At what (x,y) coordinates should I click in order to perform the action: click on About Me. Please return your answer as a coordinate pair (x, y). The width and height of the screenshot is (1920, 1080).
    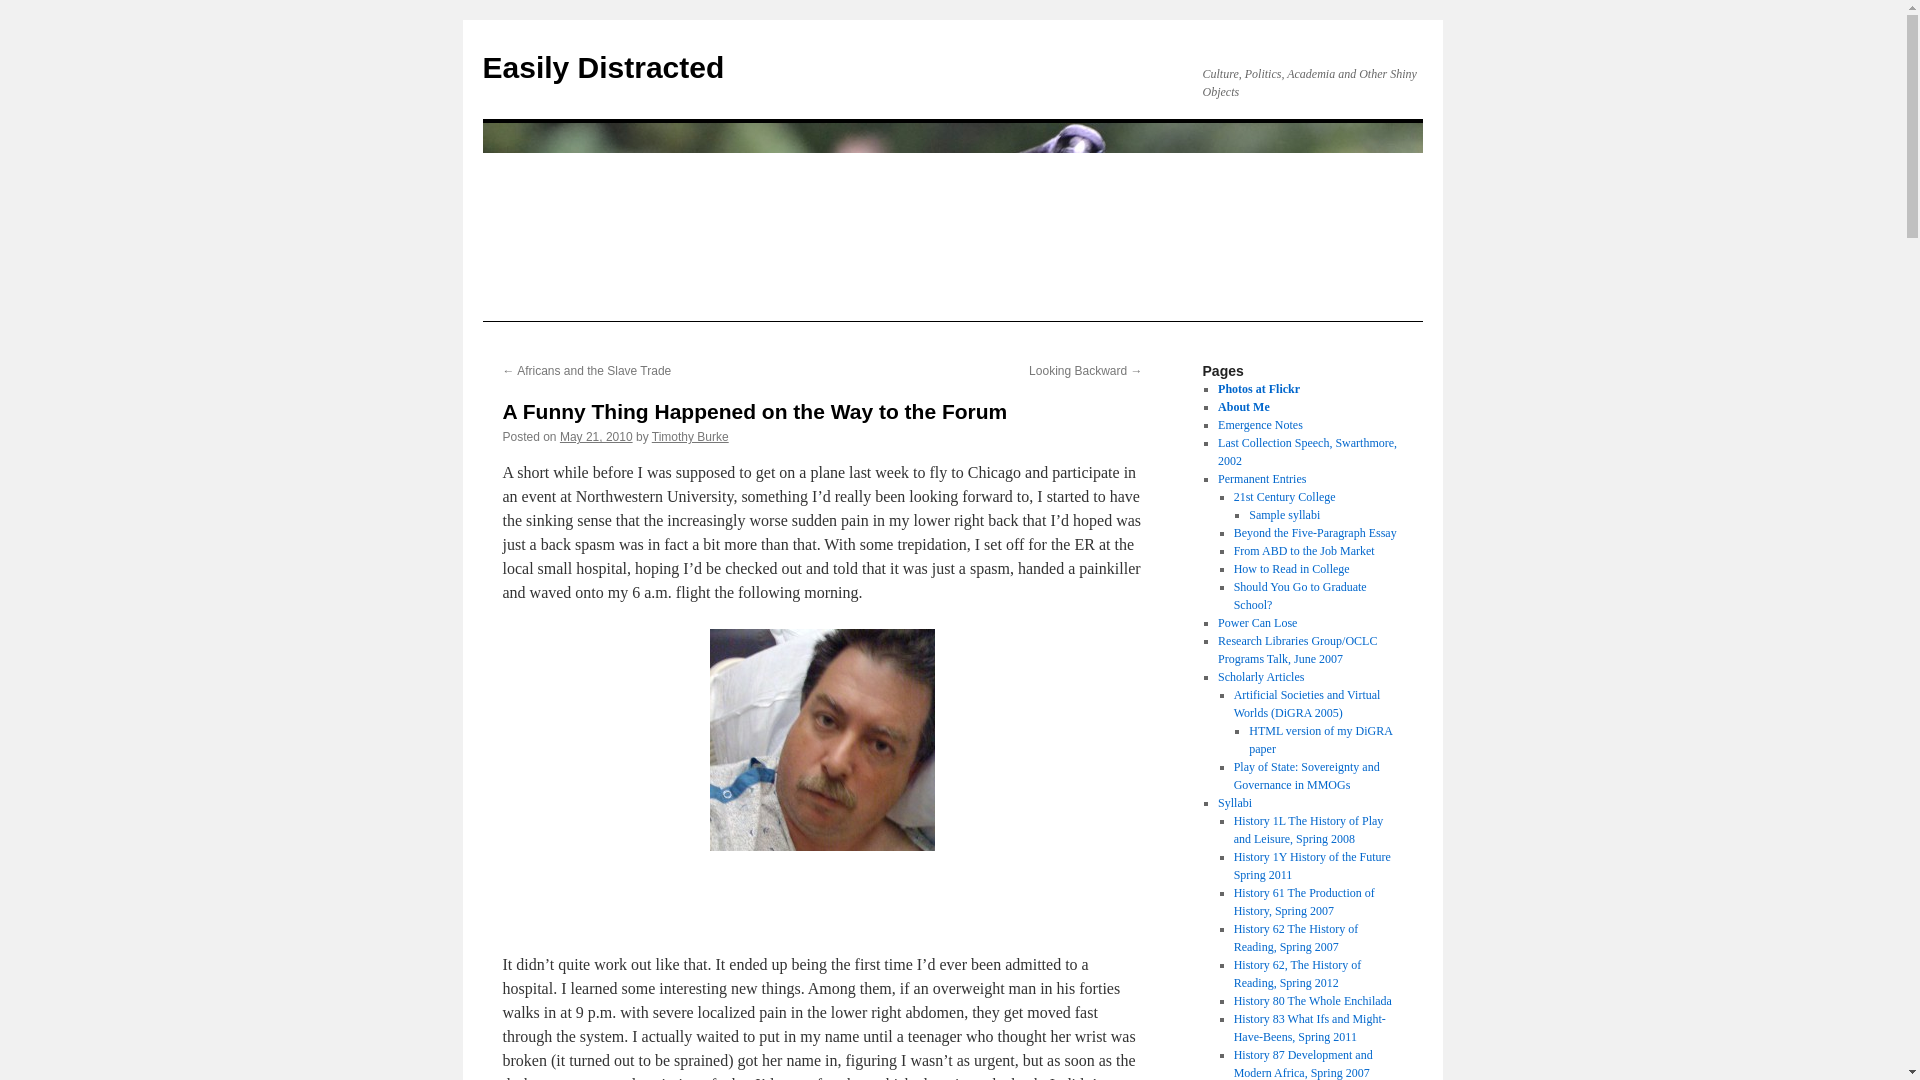
    Looking at the image, I should click on (1243, 406).